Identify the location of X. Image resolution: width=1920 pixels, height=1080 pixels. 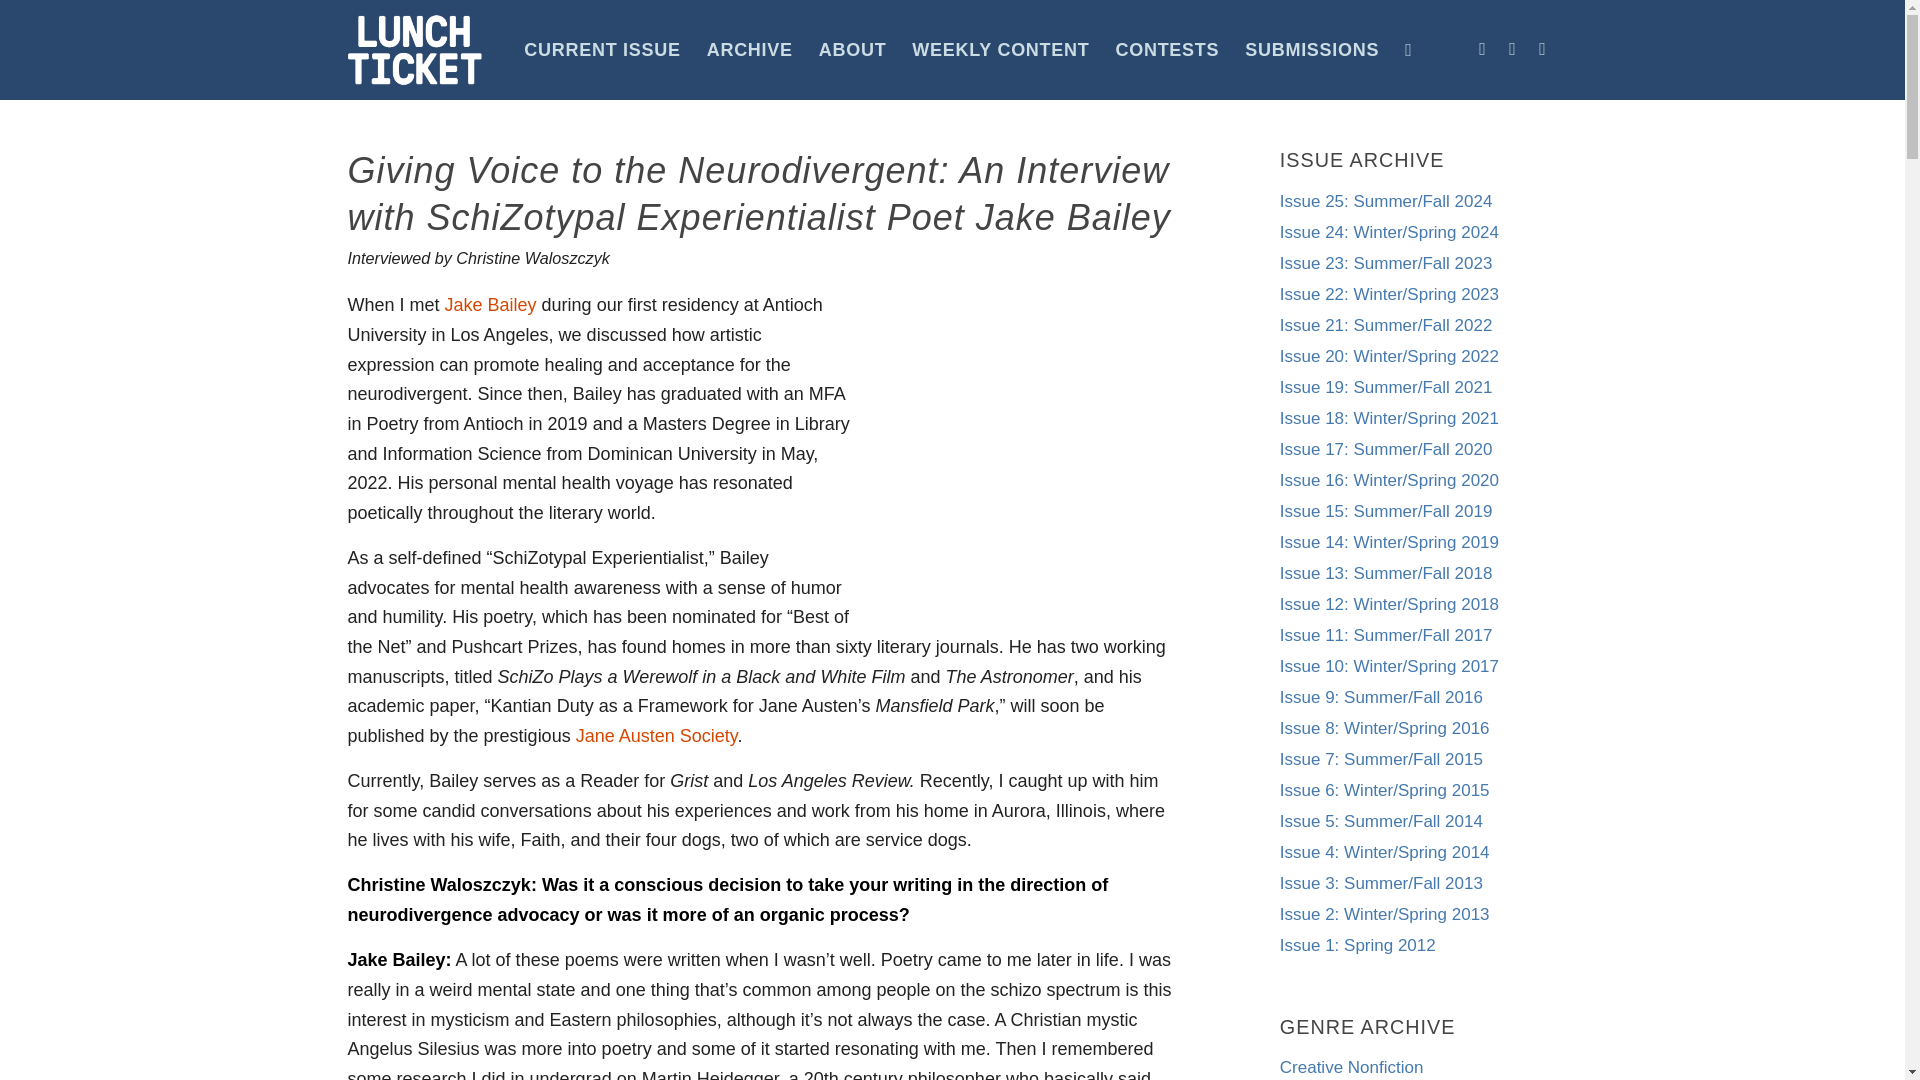
(1542, 48).